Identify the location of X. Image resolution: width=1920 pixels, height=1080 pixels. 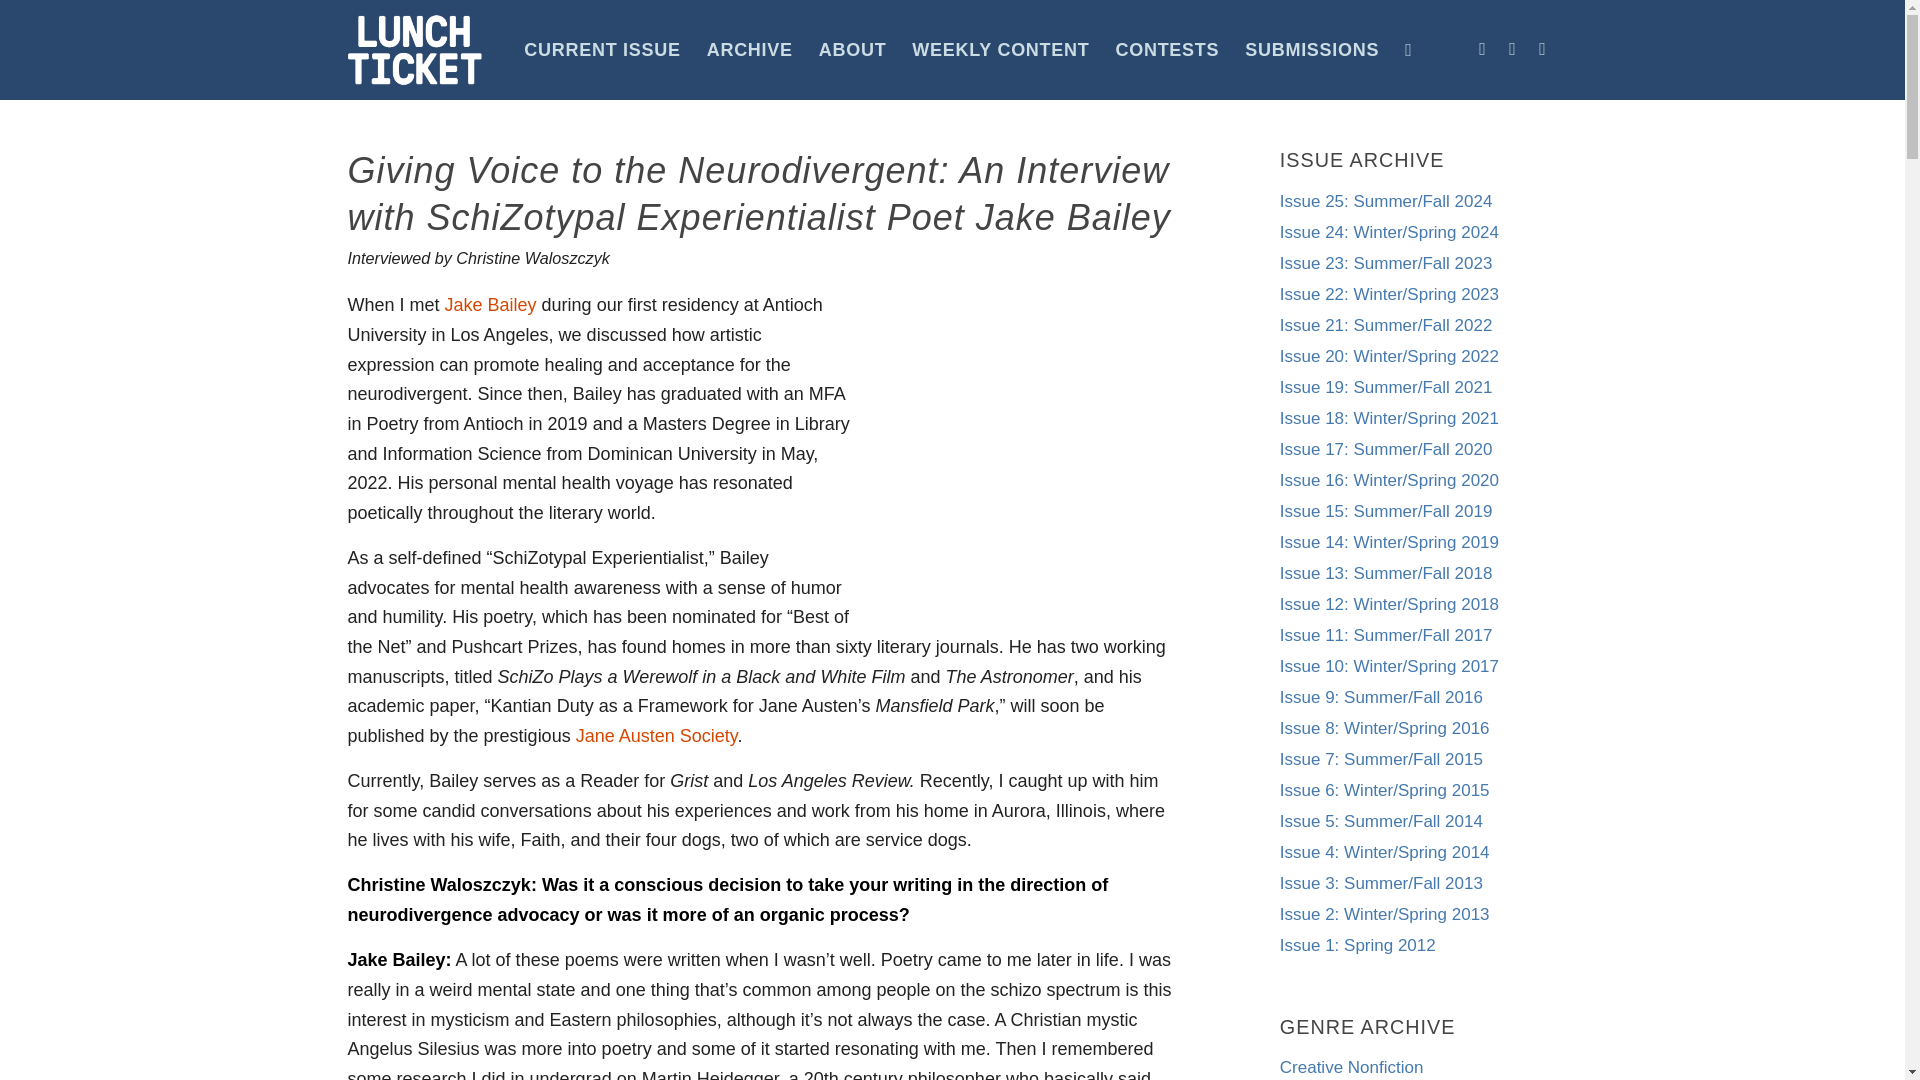
(1542, 48).